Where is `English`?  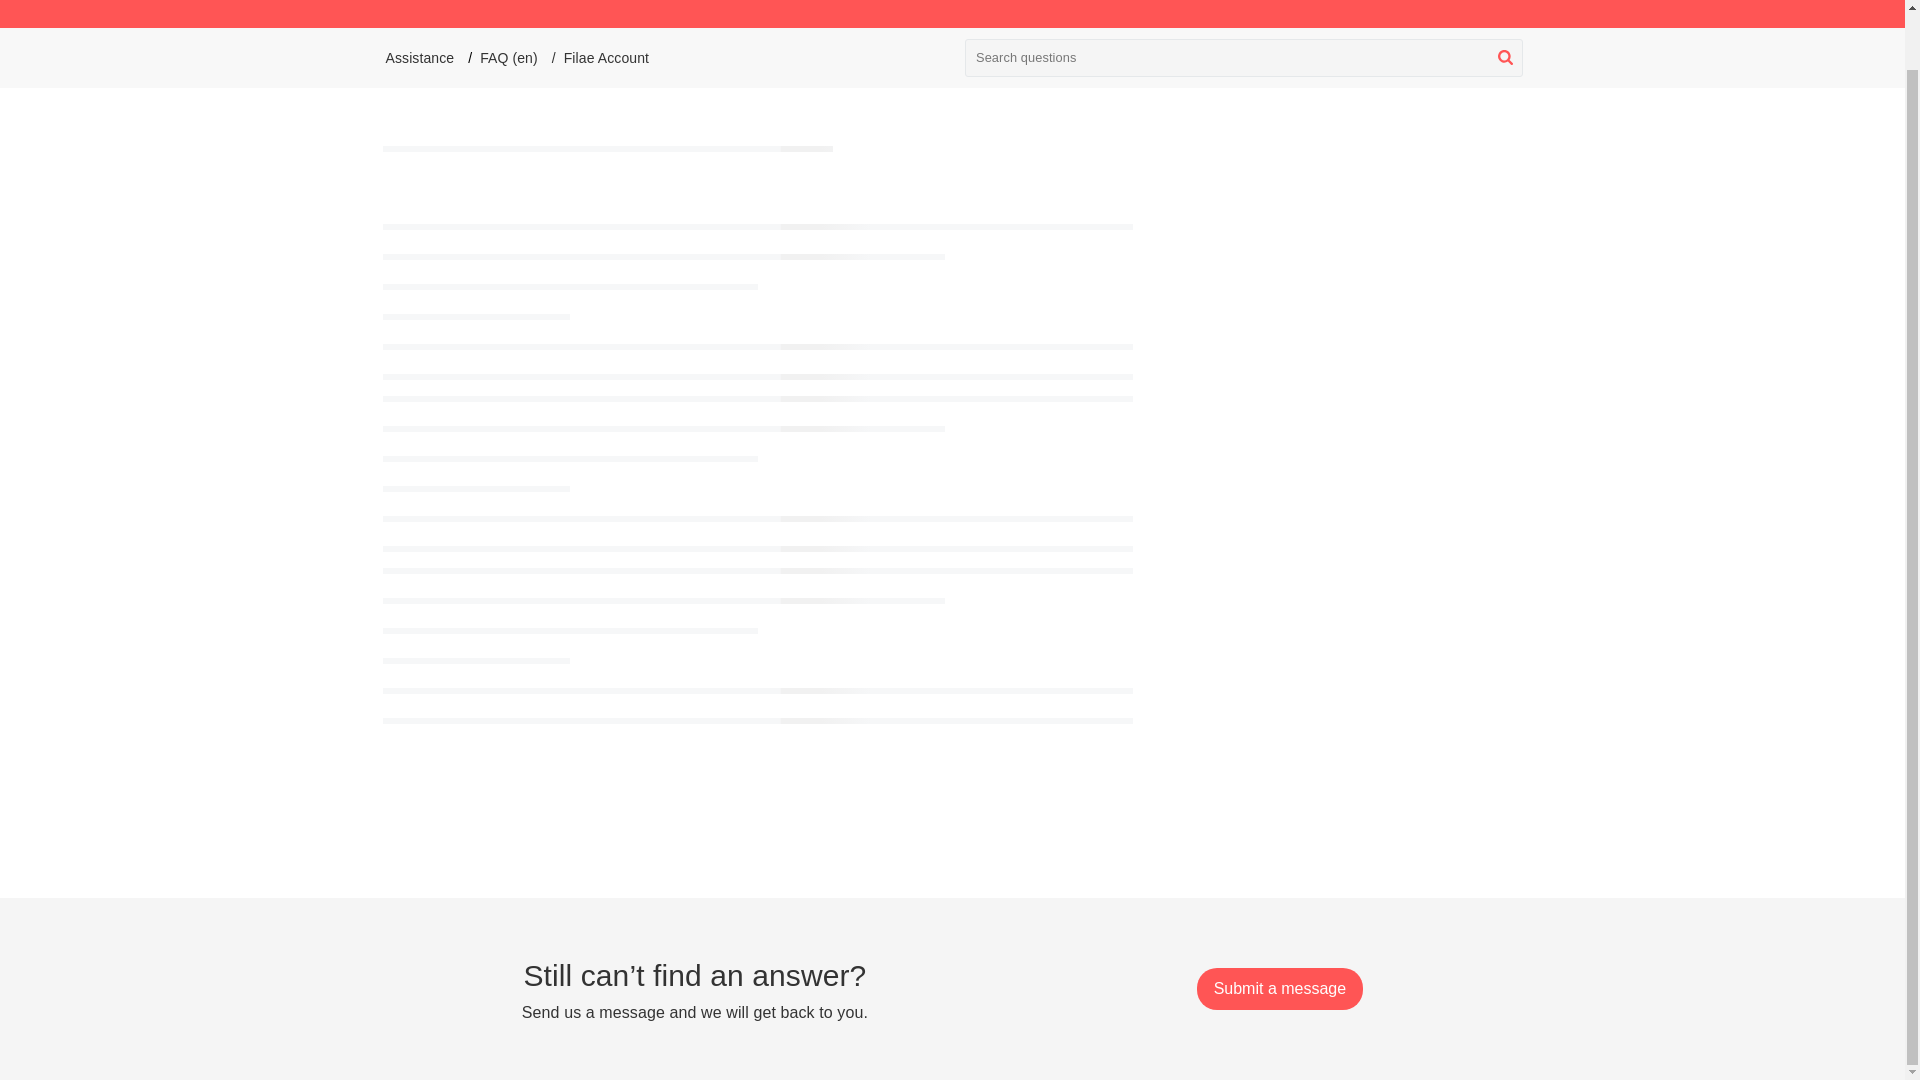
English is located at coordinates (1475, 7).